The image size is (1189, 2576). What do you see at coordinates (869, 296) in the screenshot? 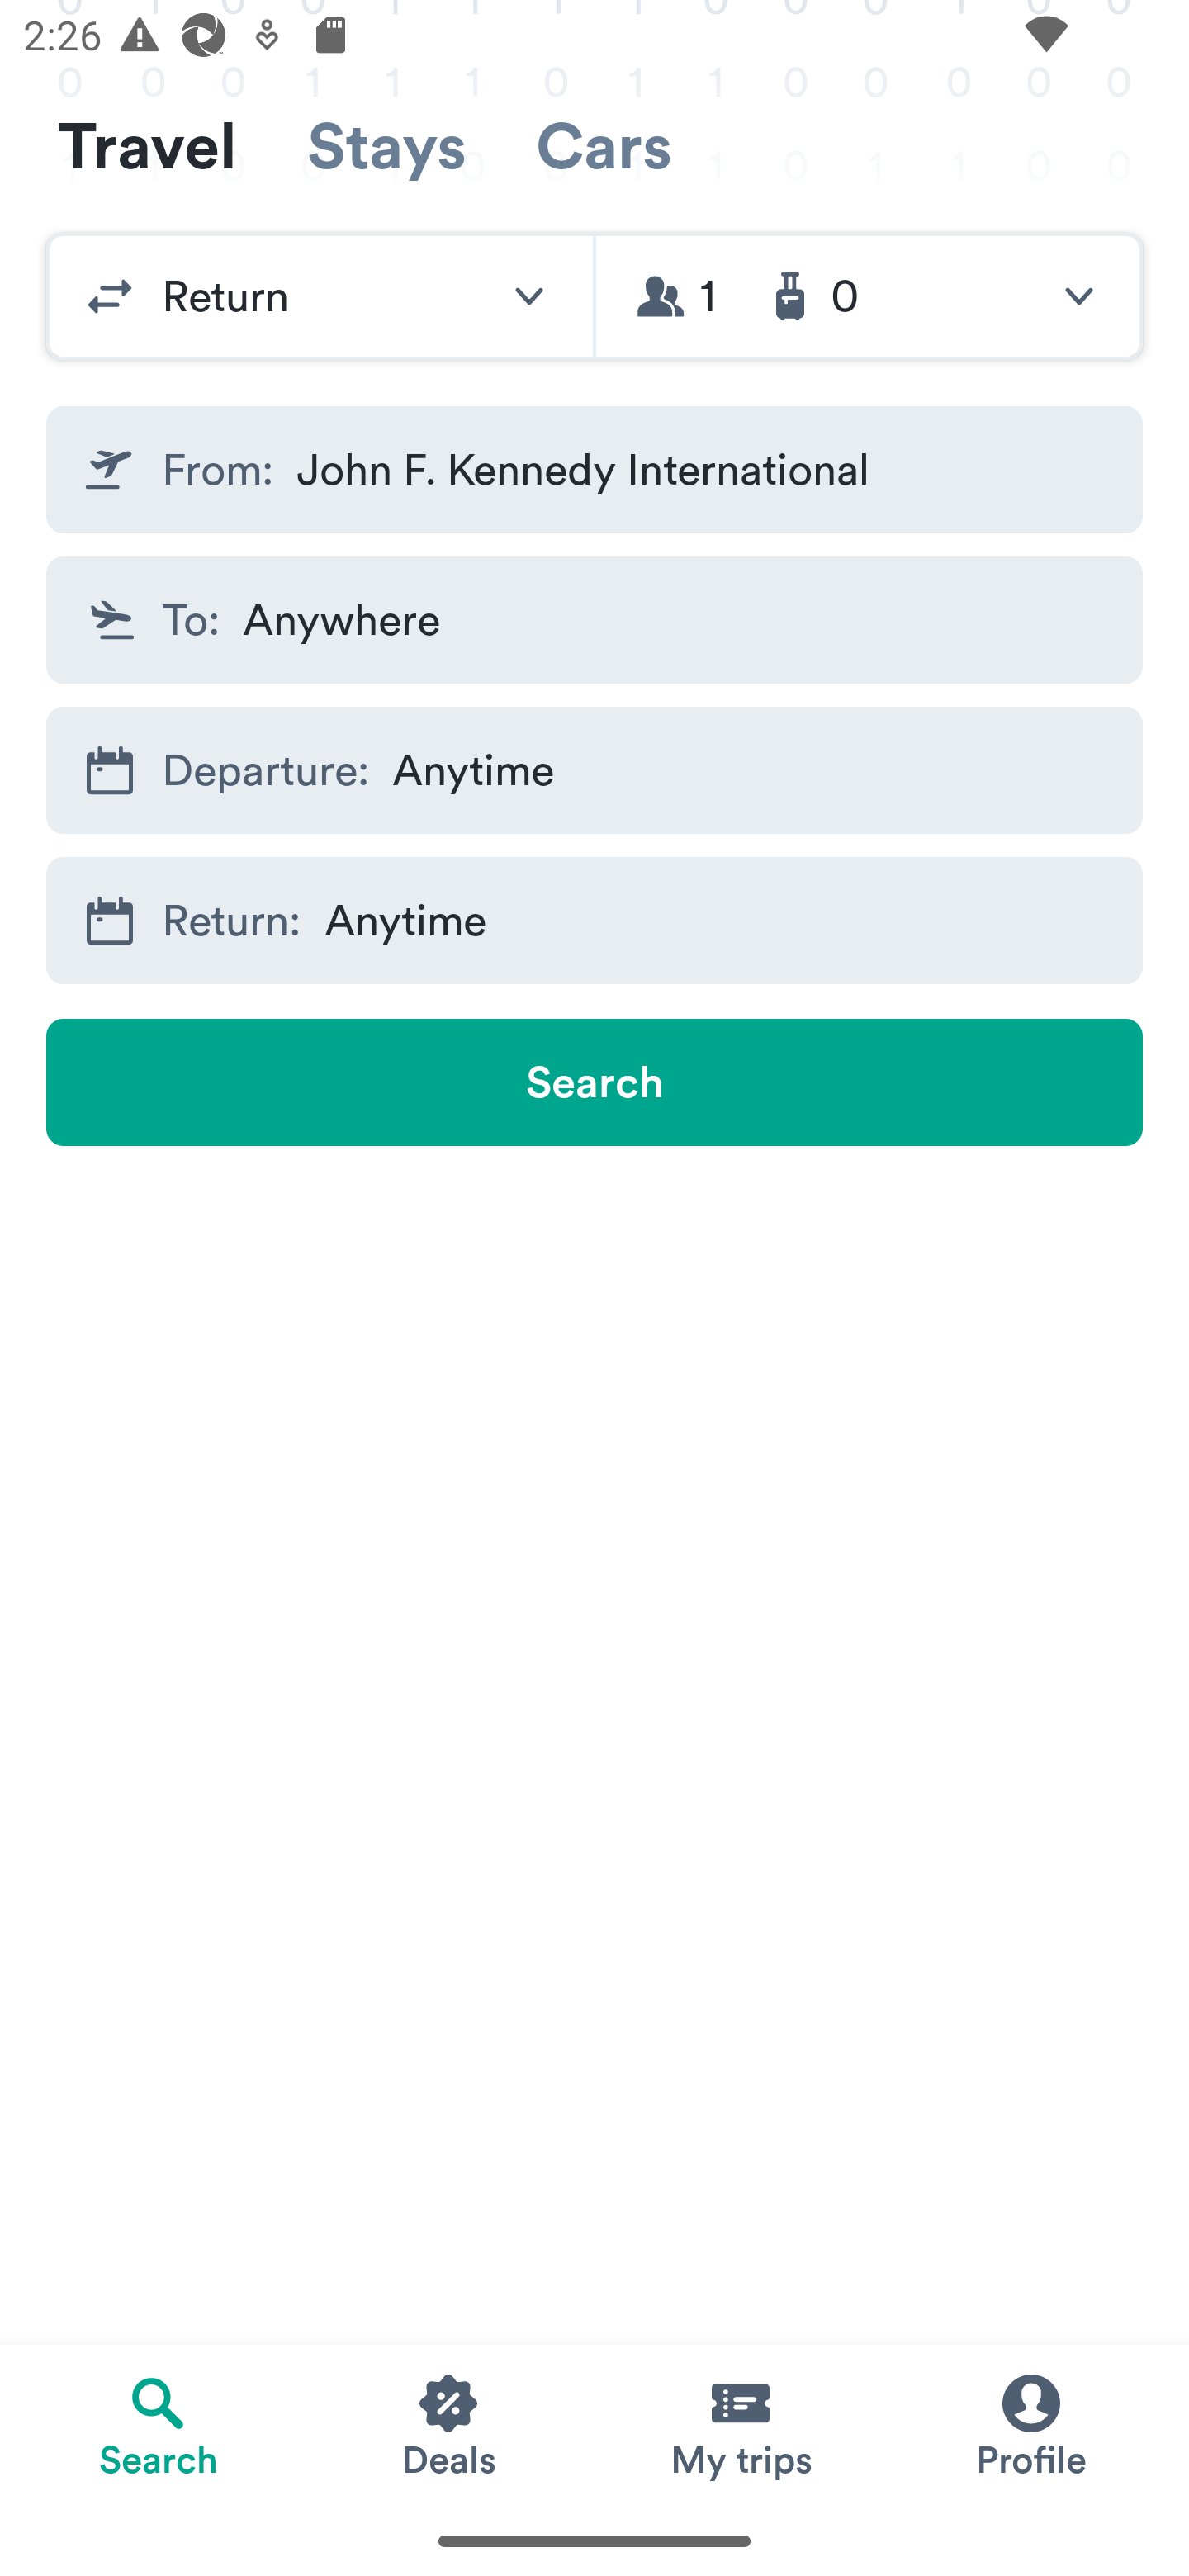
I see `Passengers 1 Bags 0` at bounding box center [869, 296].